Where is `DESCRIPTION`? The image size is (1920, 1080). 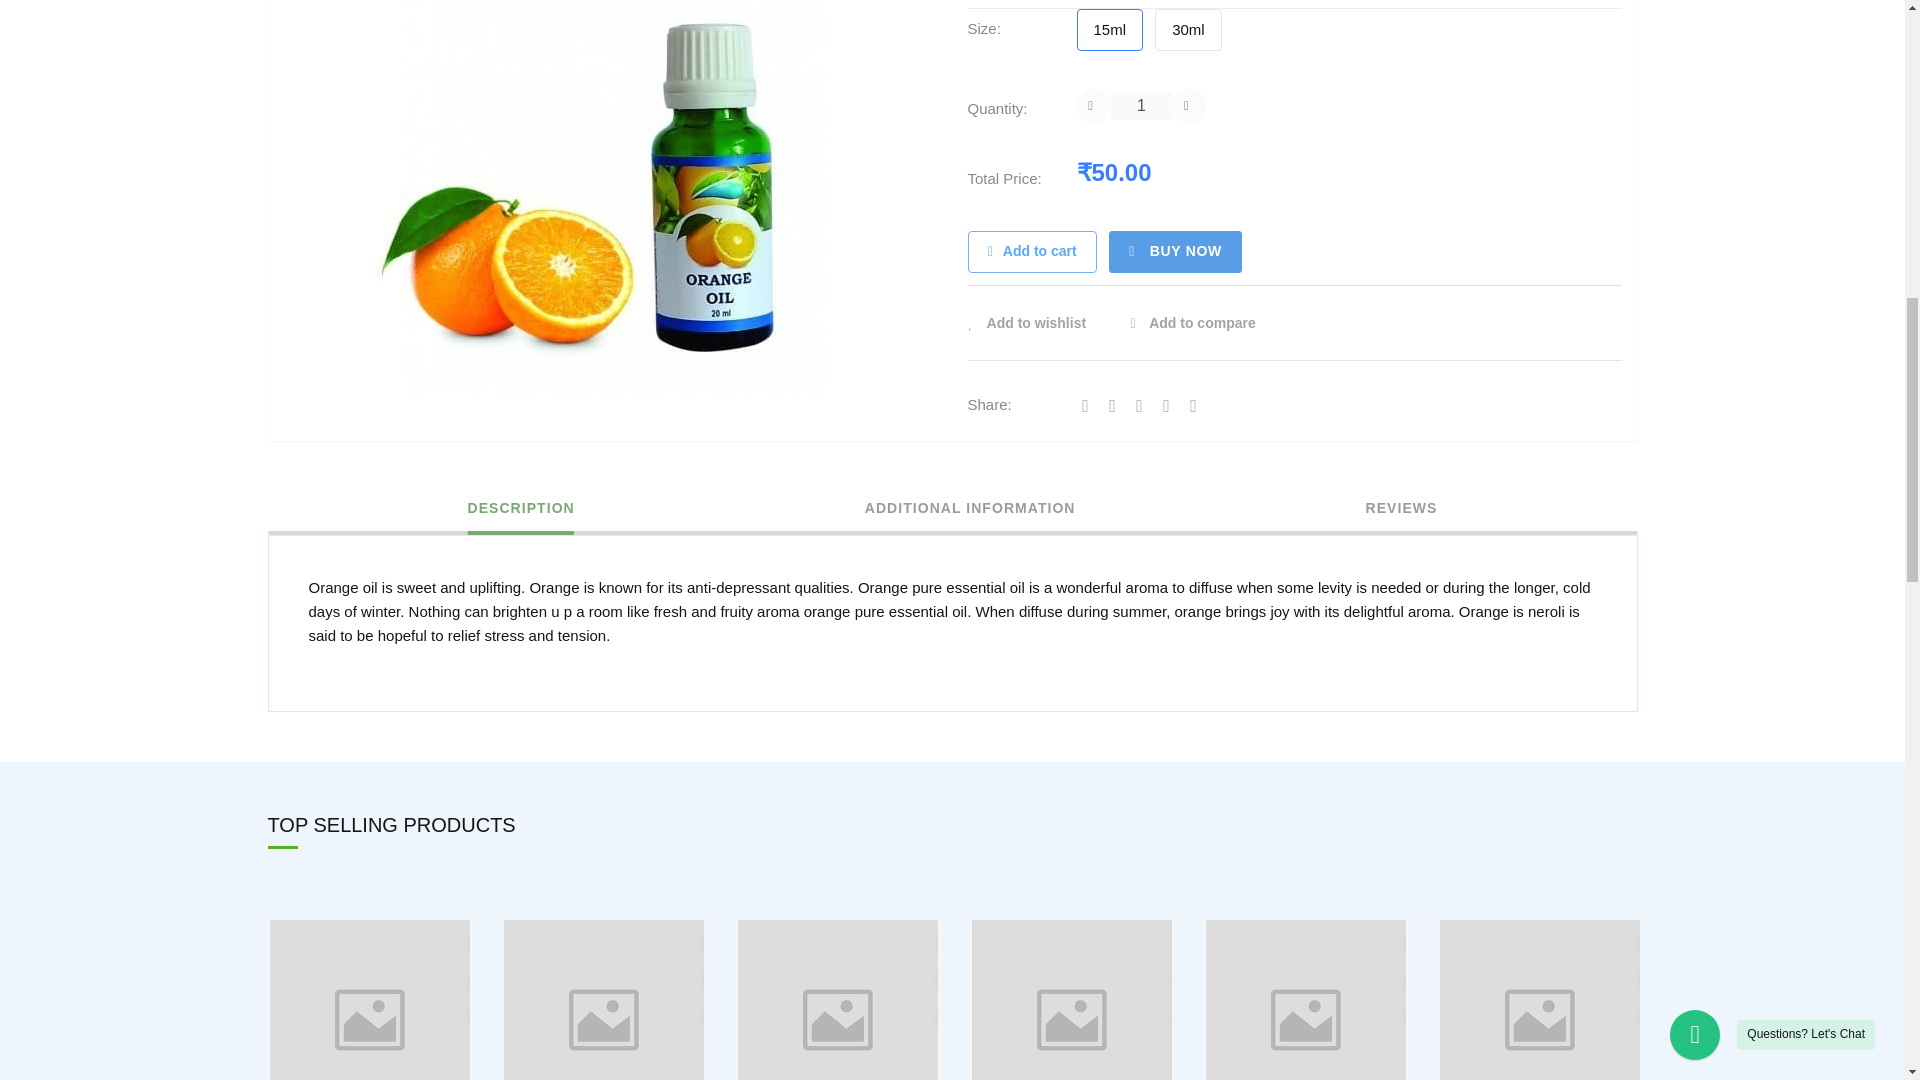 DESCRIPTION is located at coordinates (521, 516).